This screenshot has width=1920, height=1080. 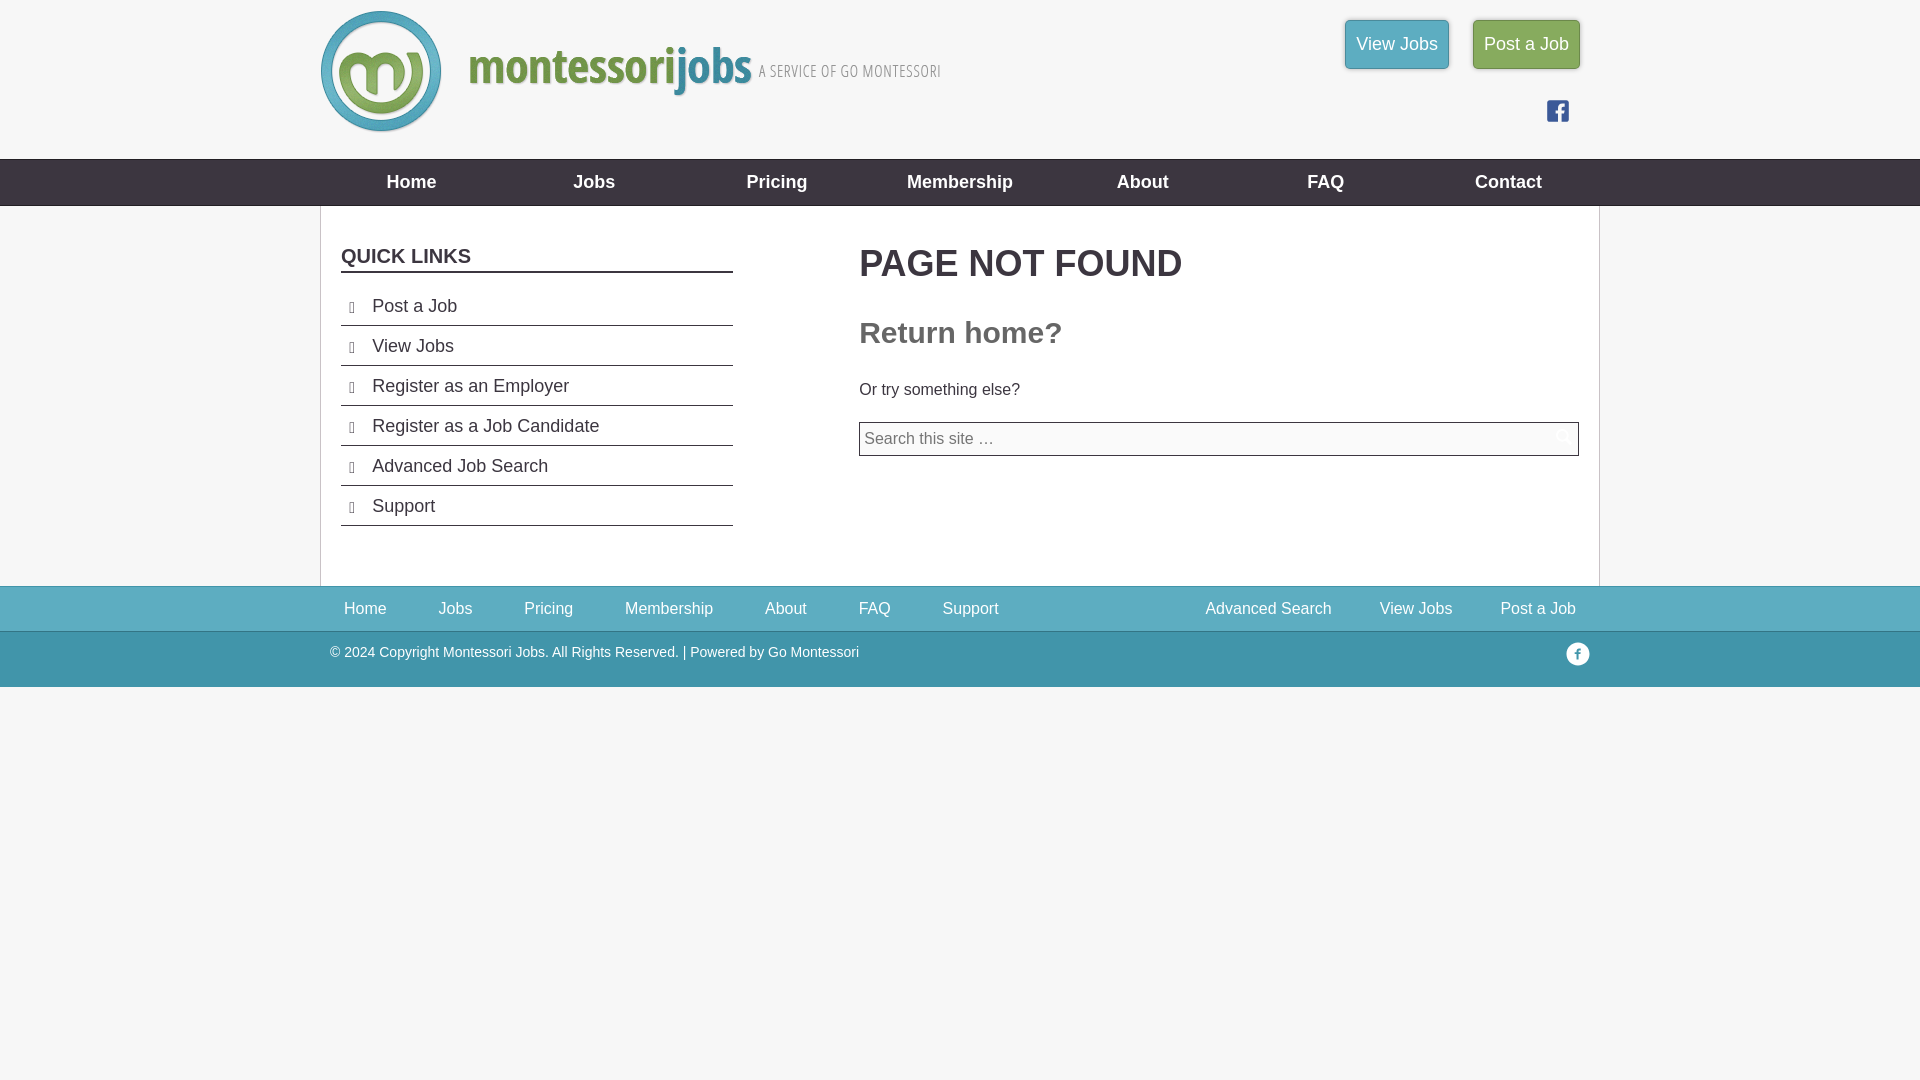 I want to click on Register as an Employer, so click(x=470, y=388).